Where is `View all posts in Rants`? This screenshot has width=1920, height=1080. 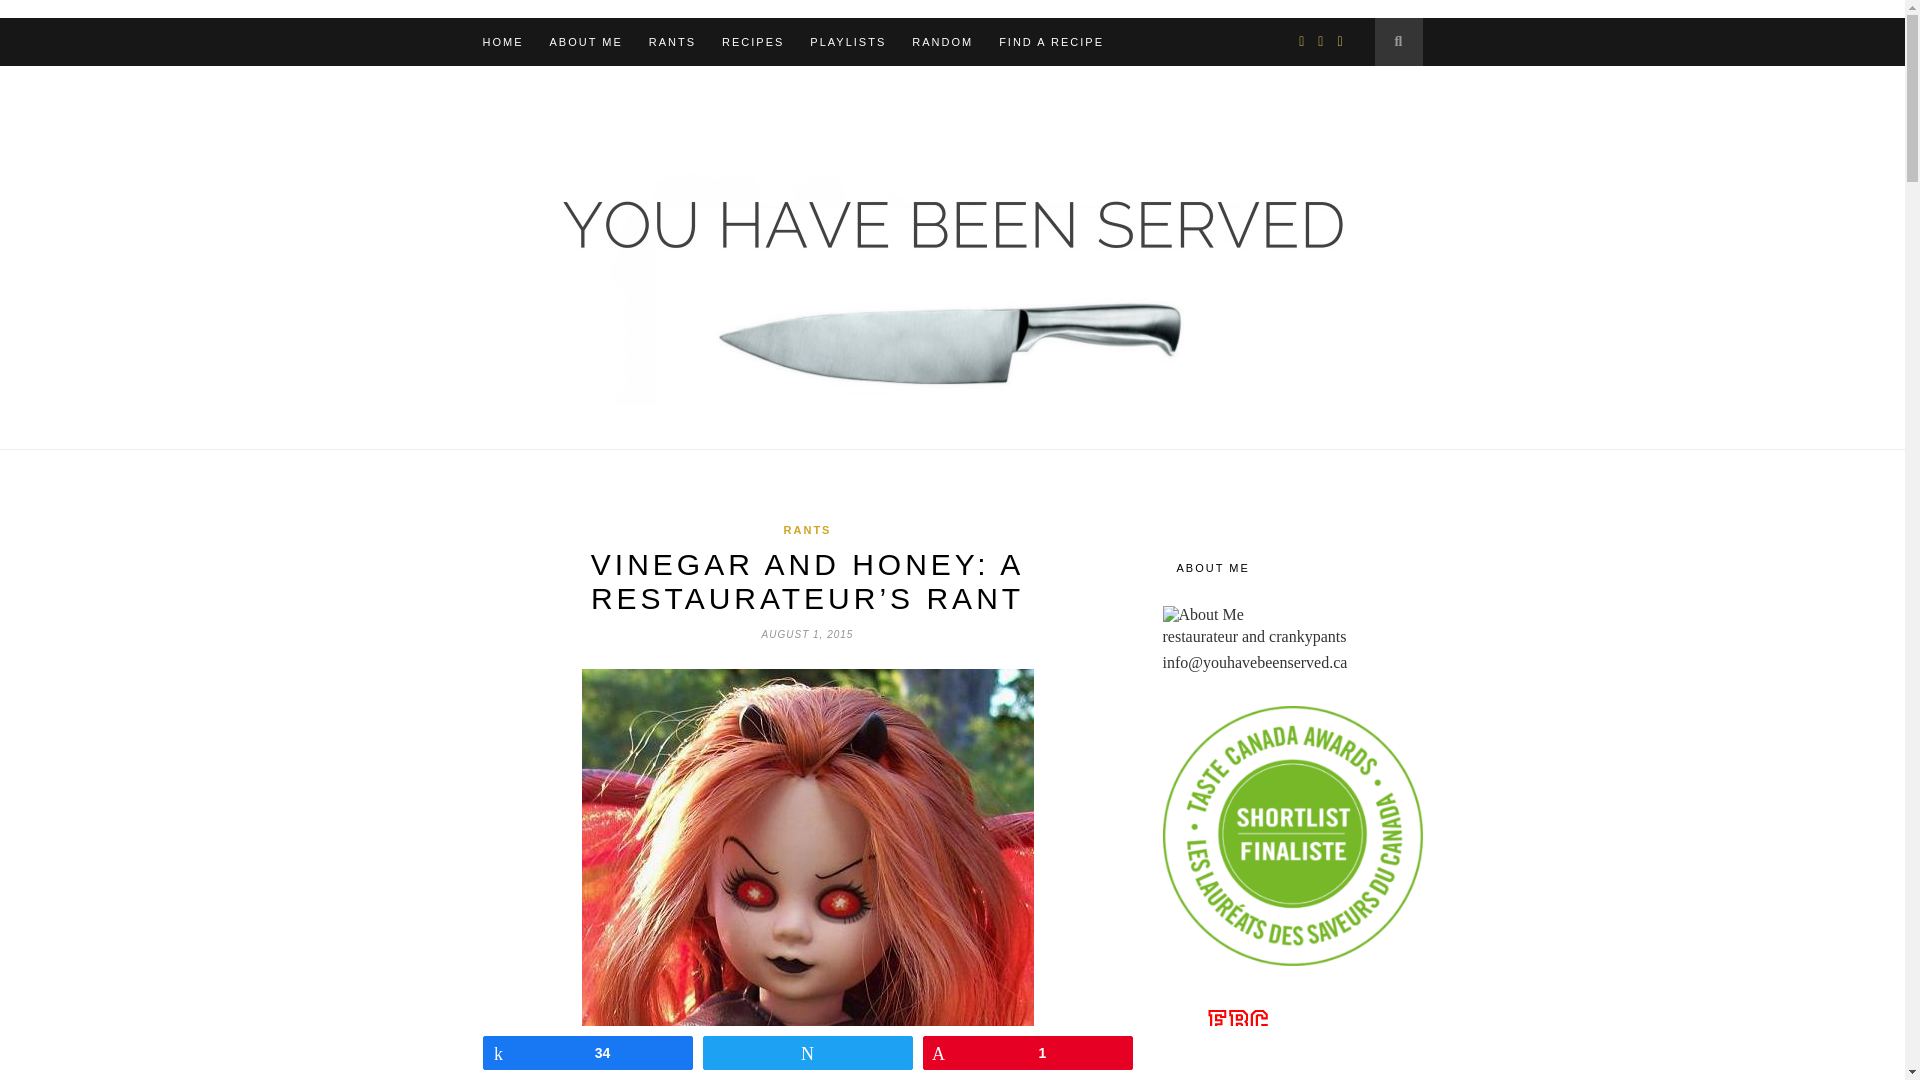
View all posts in Rants is located at coordinates (807, 529).